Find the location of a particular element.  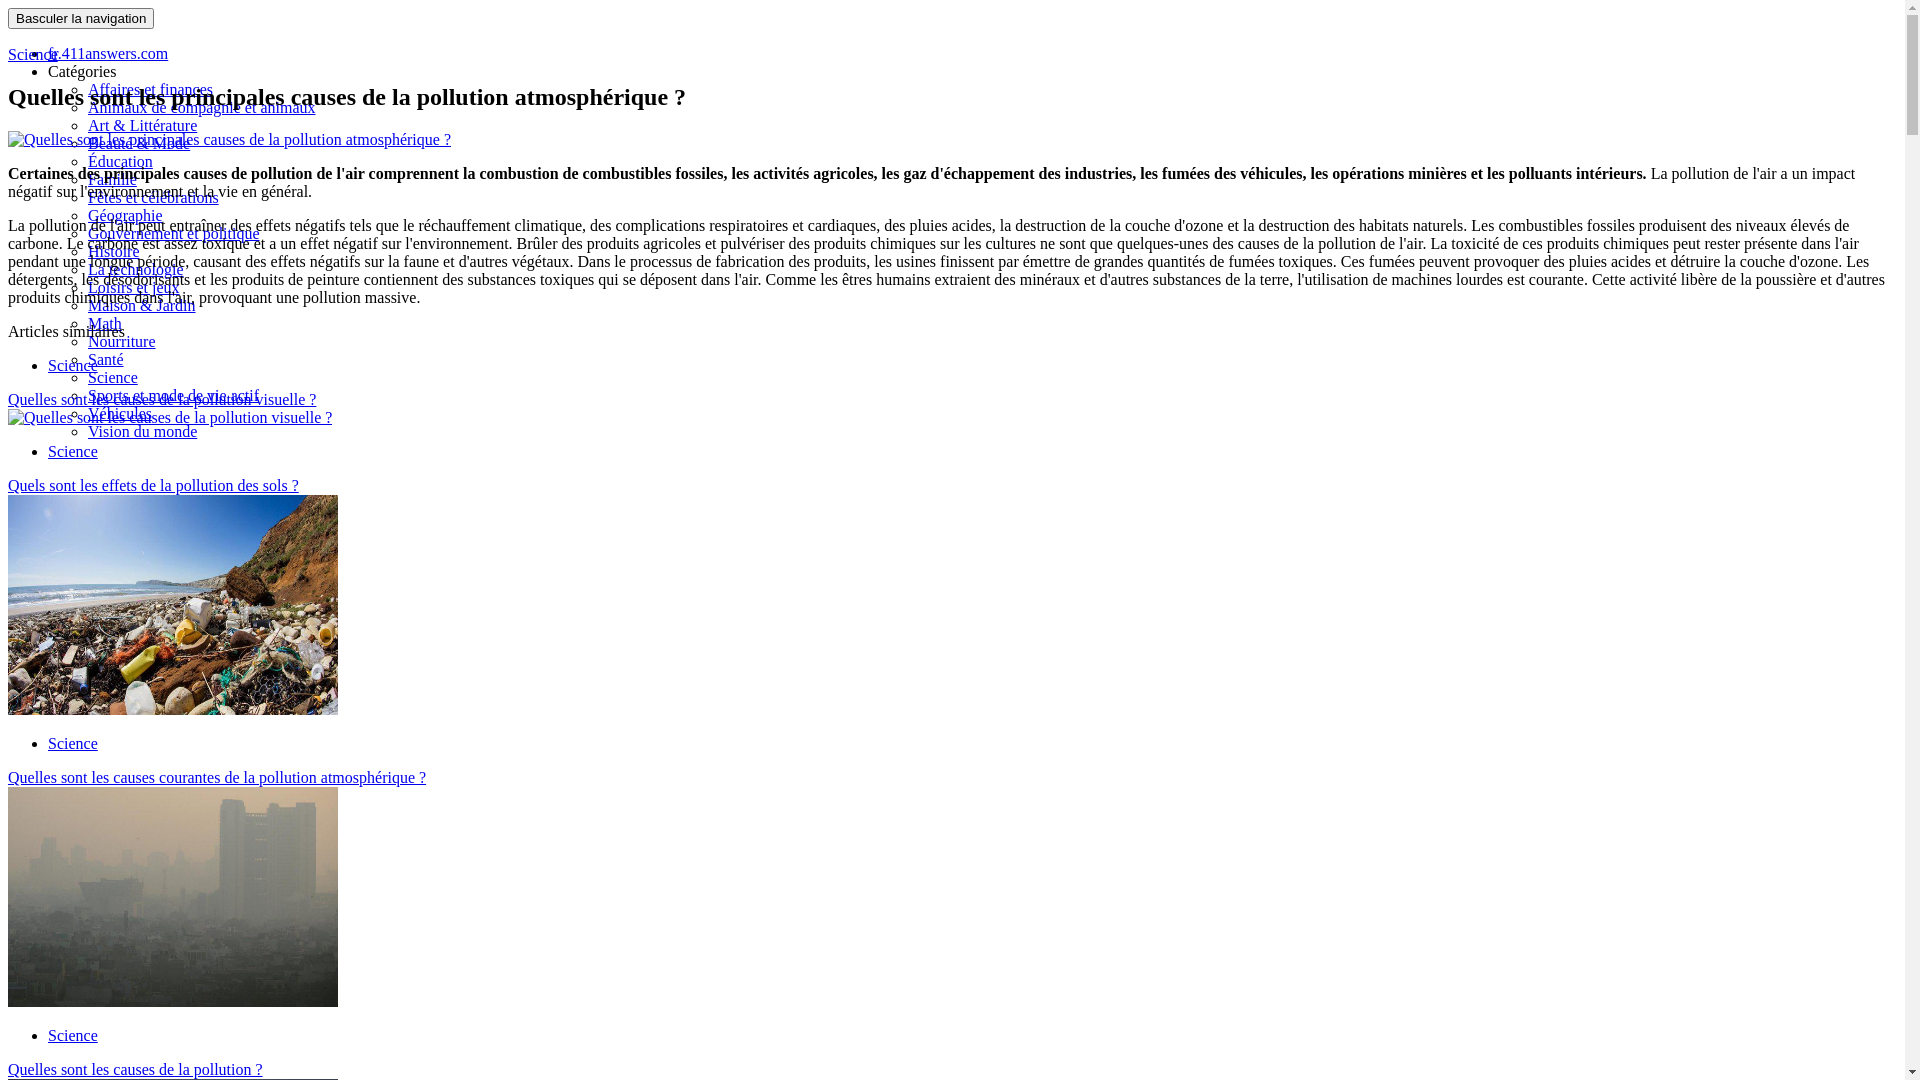

Science is located at coordinates (33, 54).